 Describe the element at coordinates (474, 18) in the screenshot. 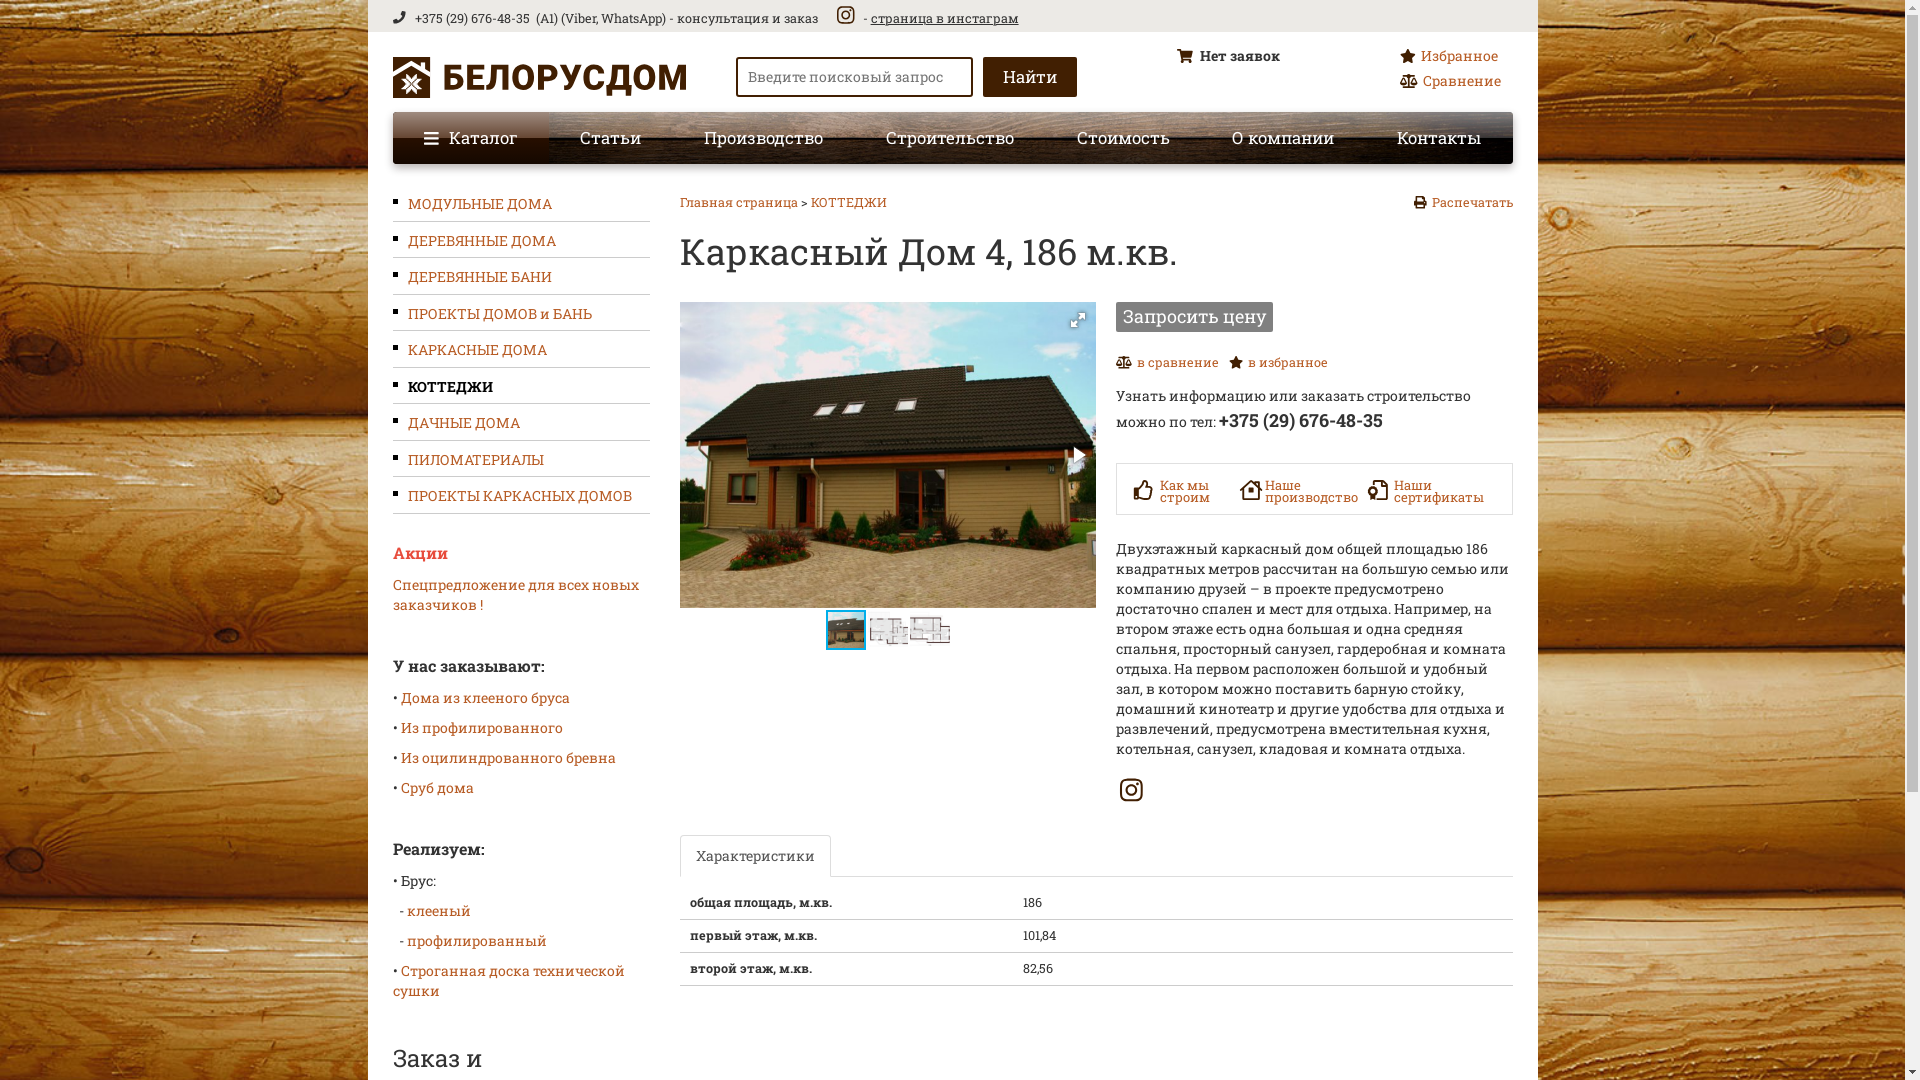

I see `+375 (29) 676-48-35` at that location.